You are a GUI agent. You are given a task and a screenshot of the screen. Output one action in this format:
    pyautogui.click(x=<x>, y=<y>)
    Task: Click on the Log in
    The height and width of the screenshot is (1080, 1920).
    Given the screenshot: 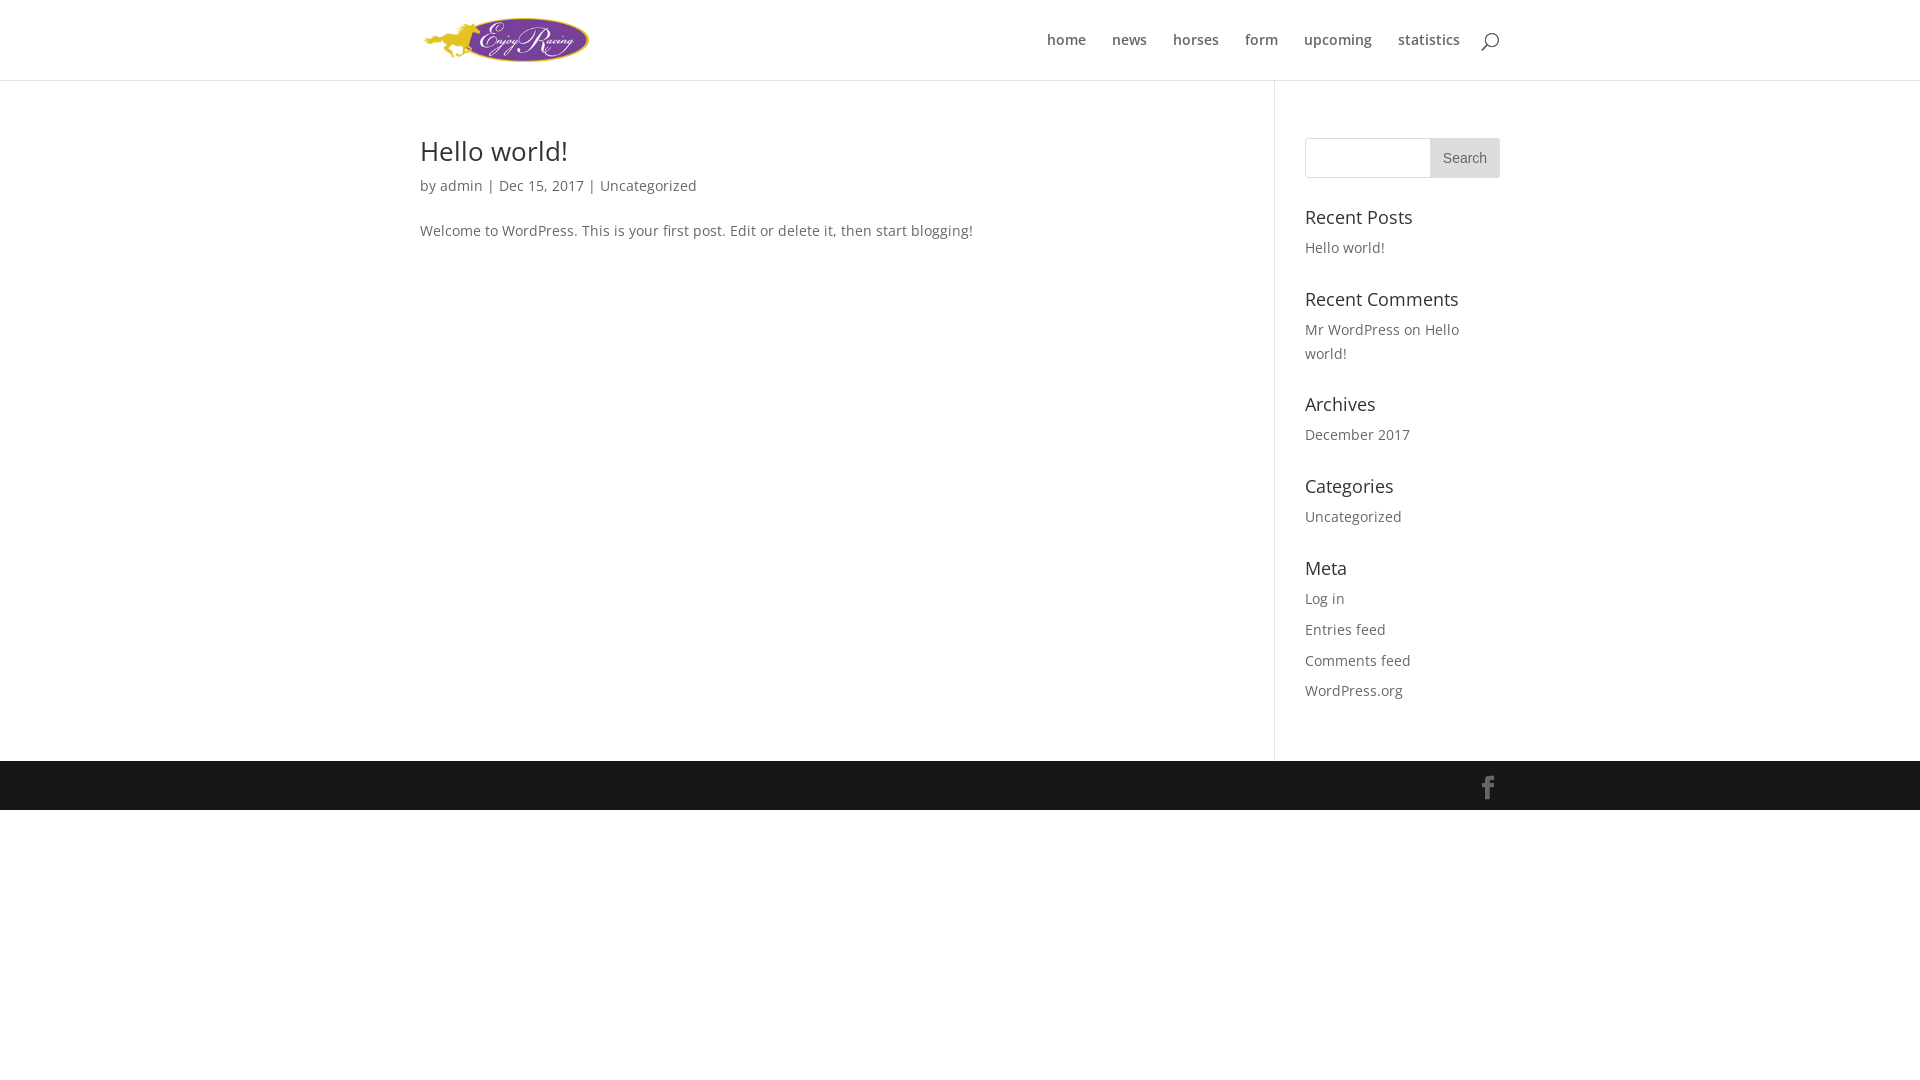 What is the action you would take?
    pyautogui.click(x=1325, y=598)
    